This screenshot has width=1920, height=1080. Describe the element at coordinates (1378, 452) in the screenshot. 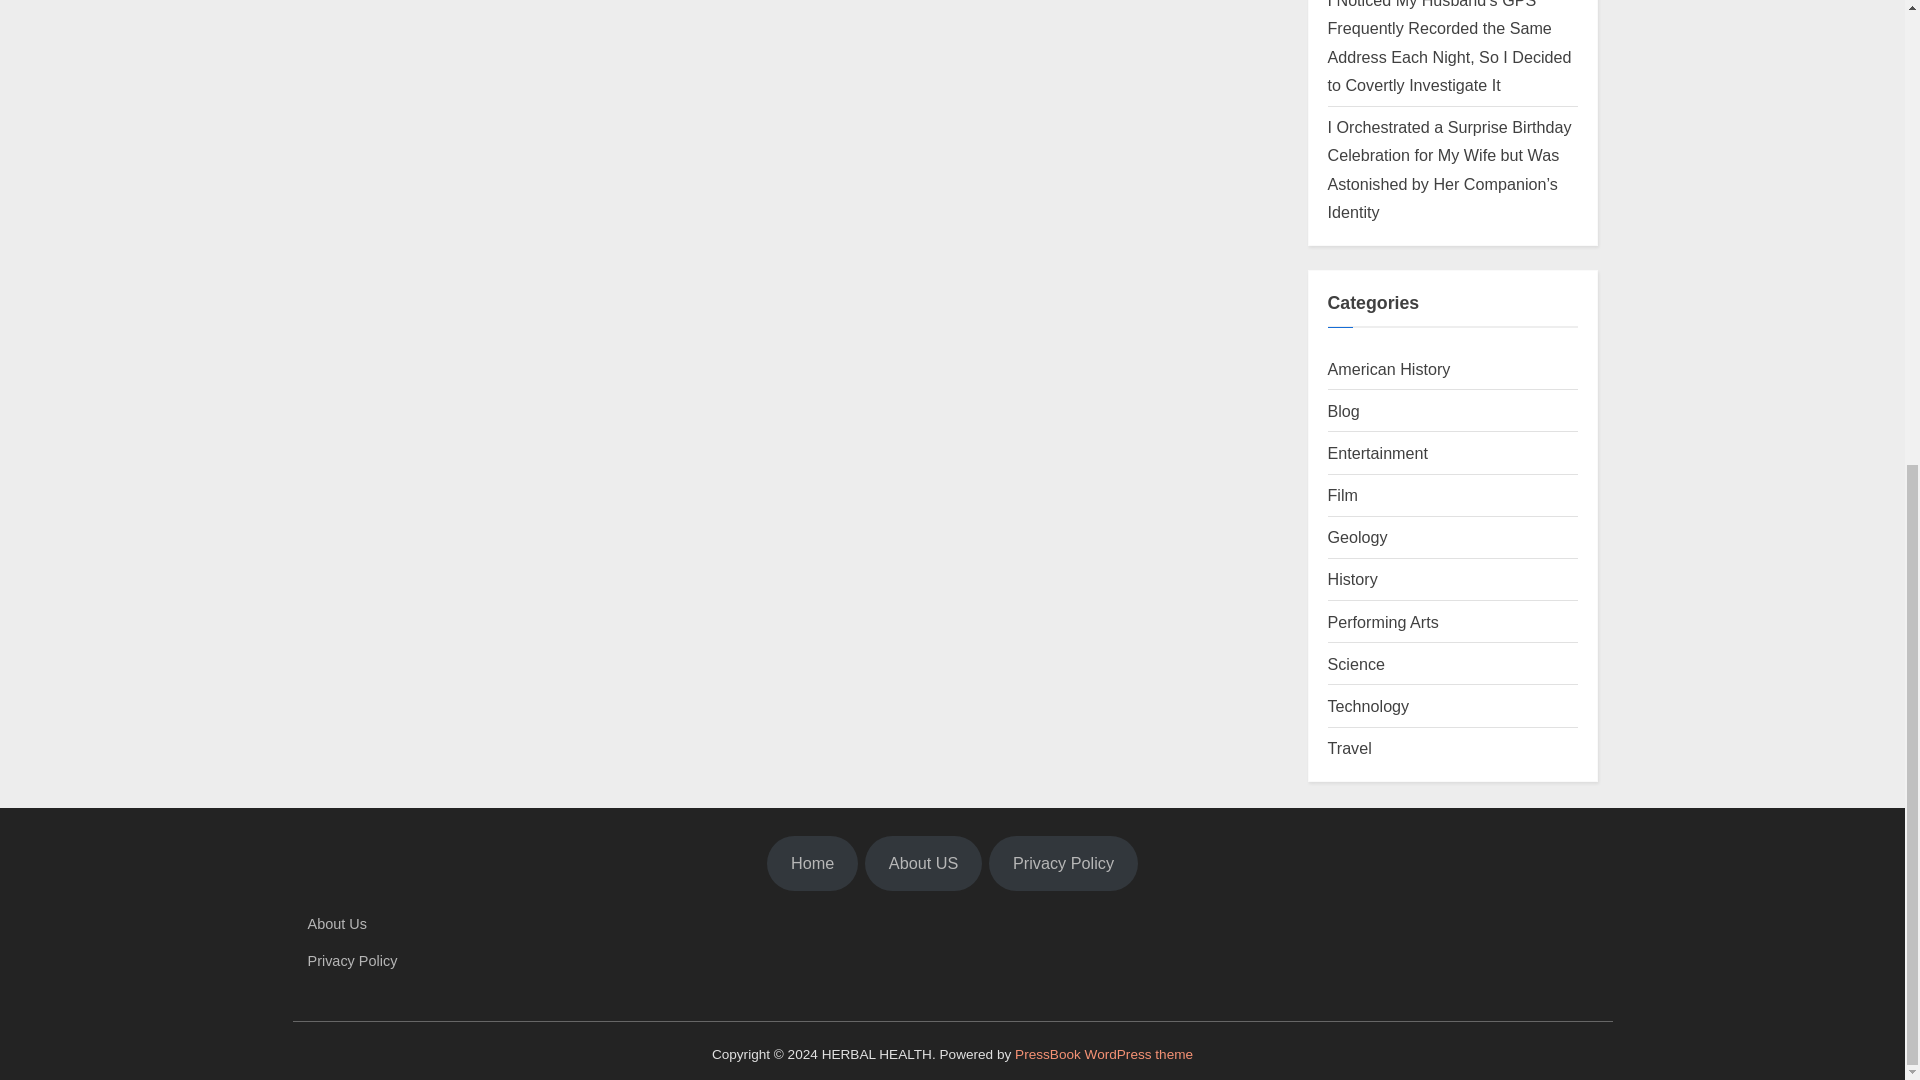

I see `Entertainment` at that location.